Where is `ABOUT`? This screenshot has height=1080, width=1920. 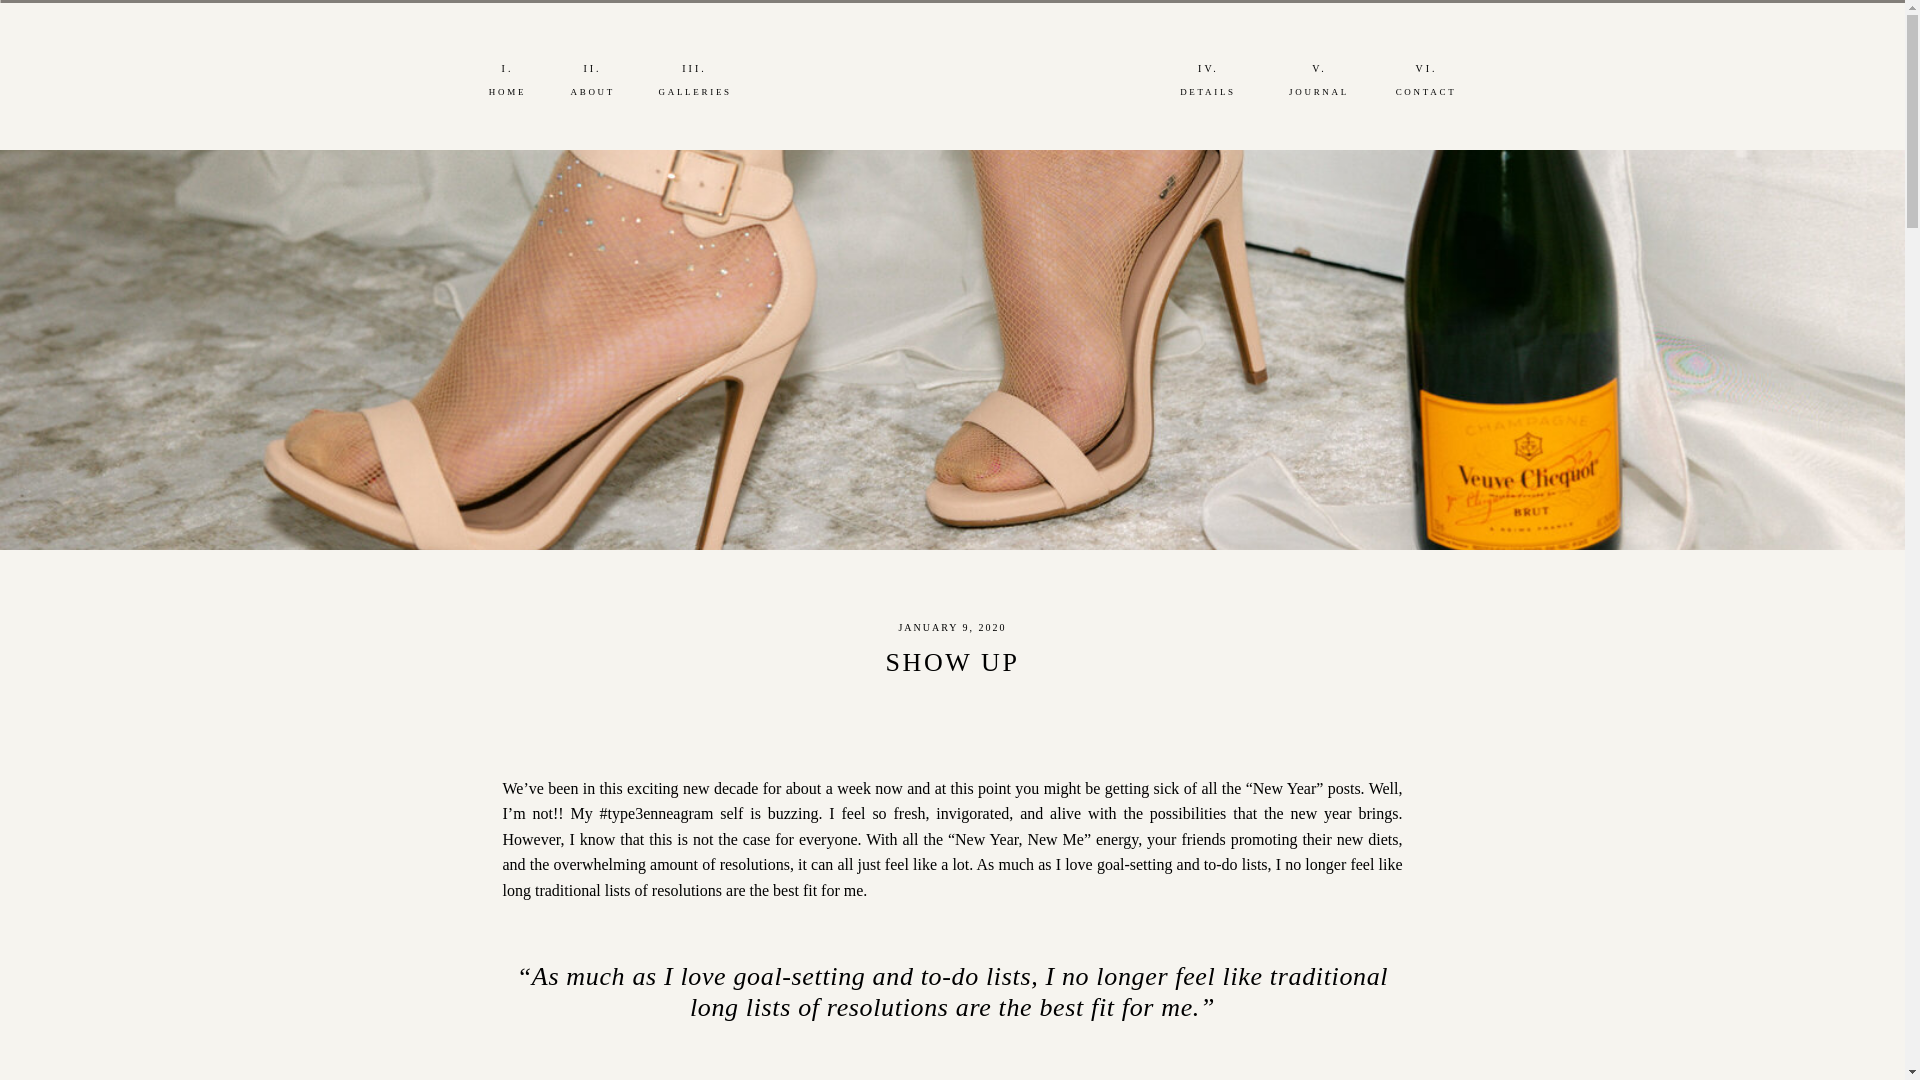 ABOUT is located at coordinates (592, 93).